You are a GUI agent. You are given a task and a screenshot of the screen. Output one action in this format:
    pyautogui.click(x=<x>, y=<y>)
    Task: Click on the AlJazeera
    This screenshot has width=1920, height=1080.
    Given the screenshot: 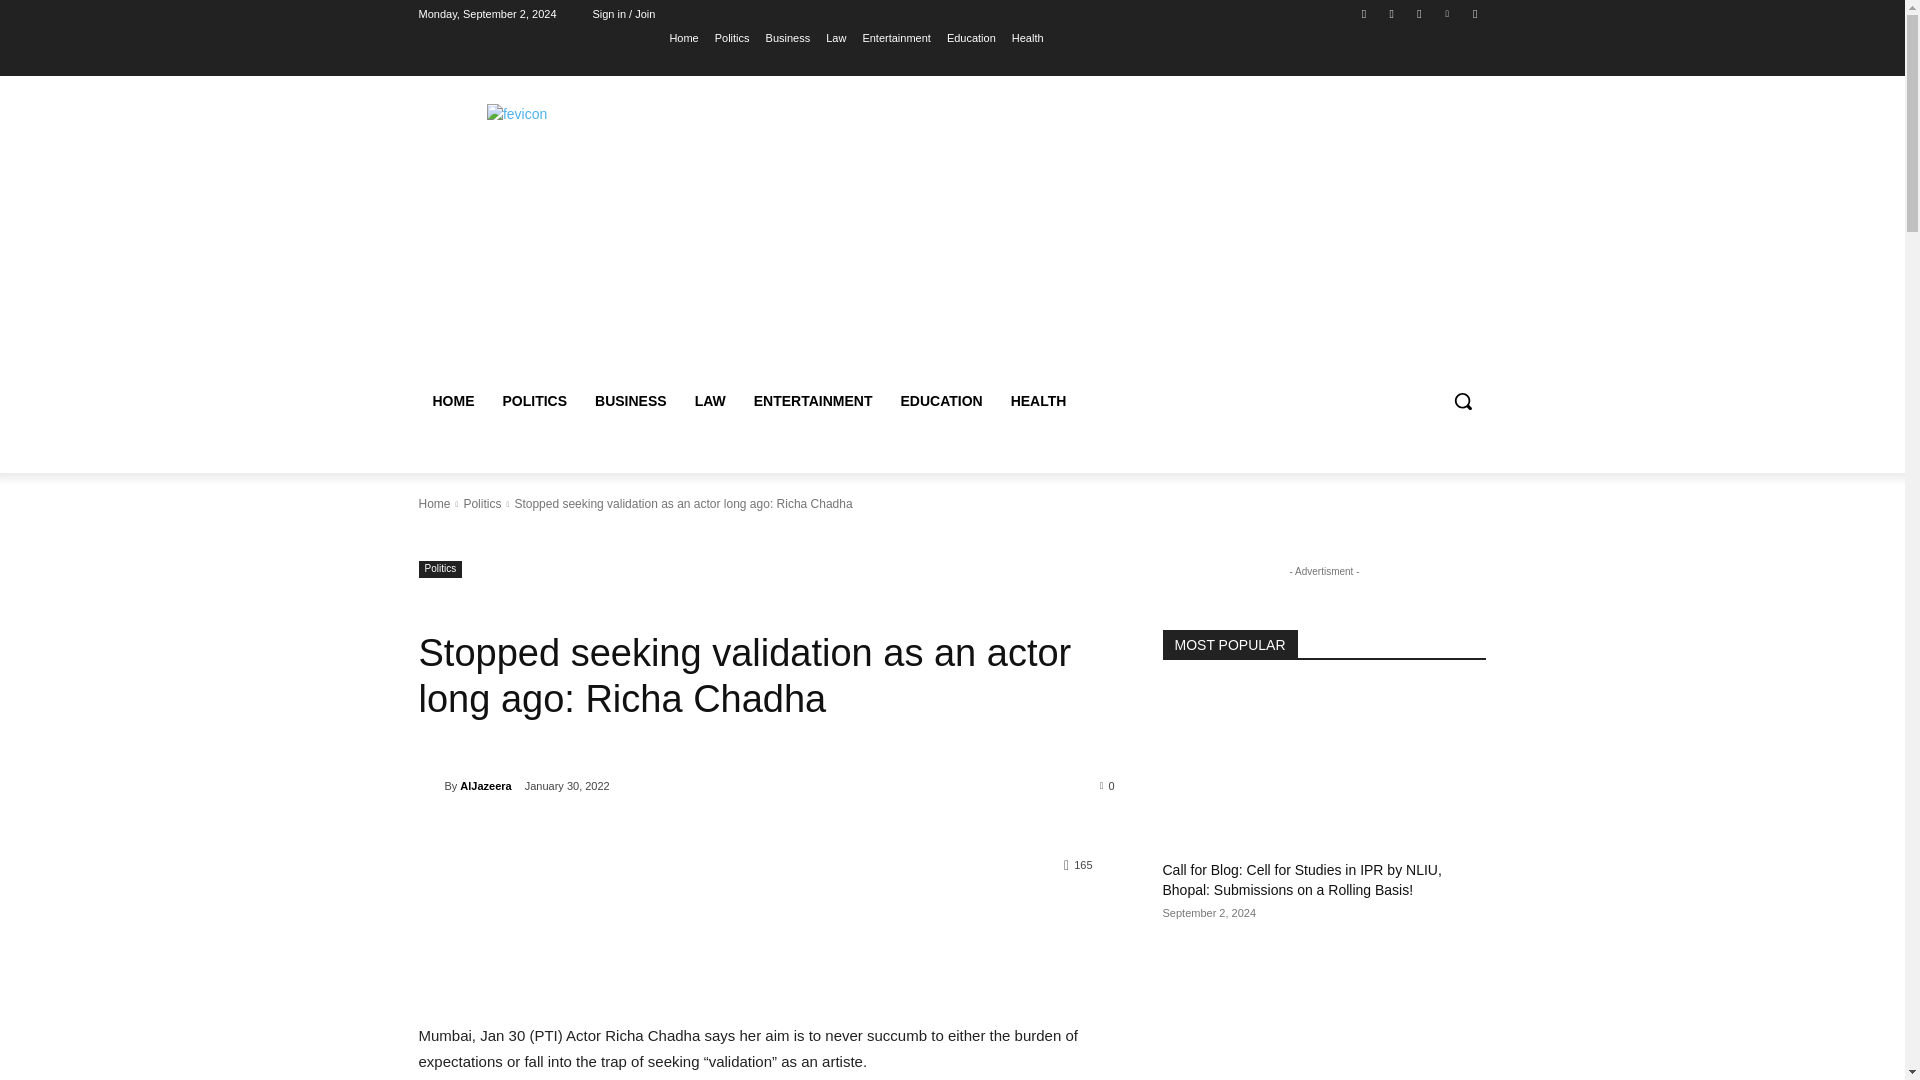 What is the action you would take?
    pyautogui.click(x=430, y=786)
    